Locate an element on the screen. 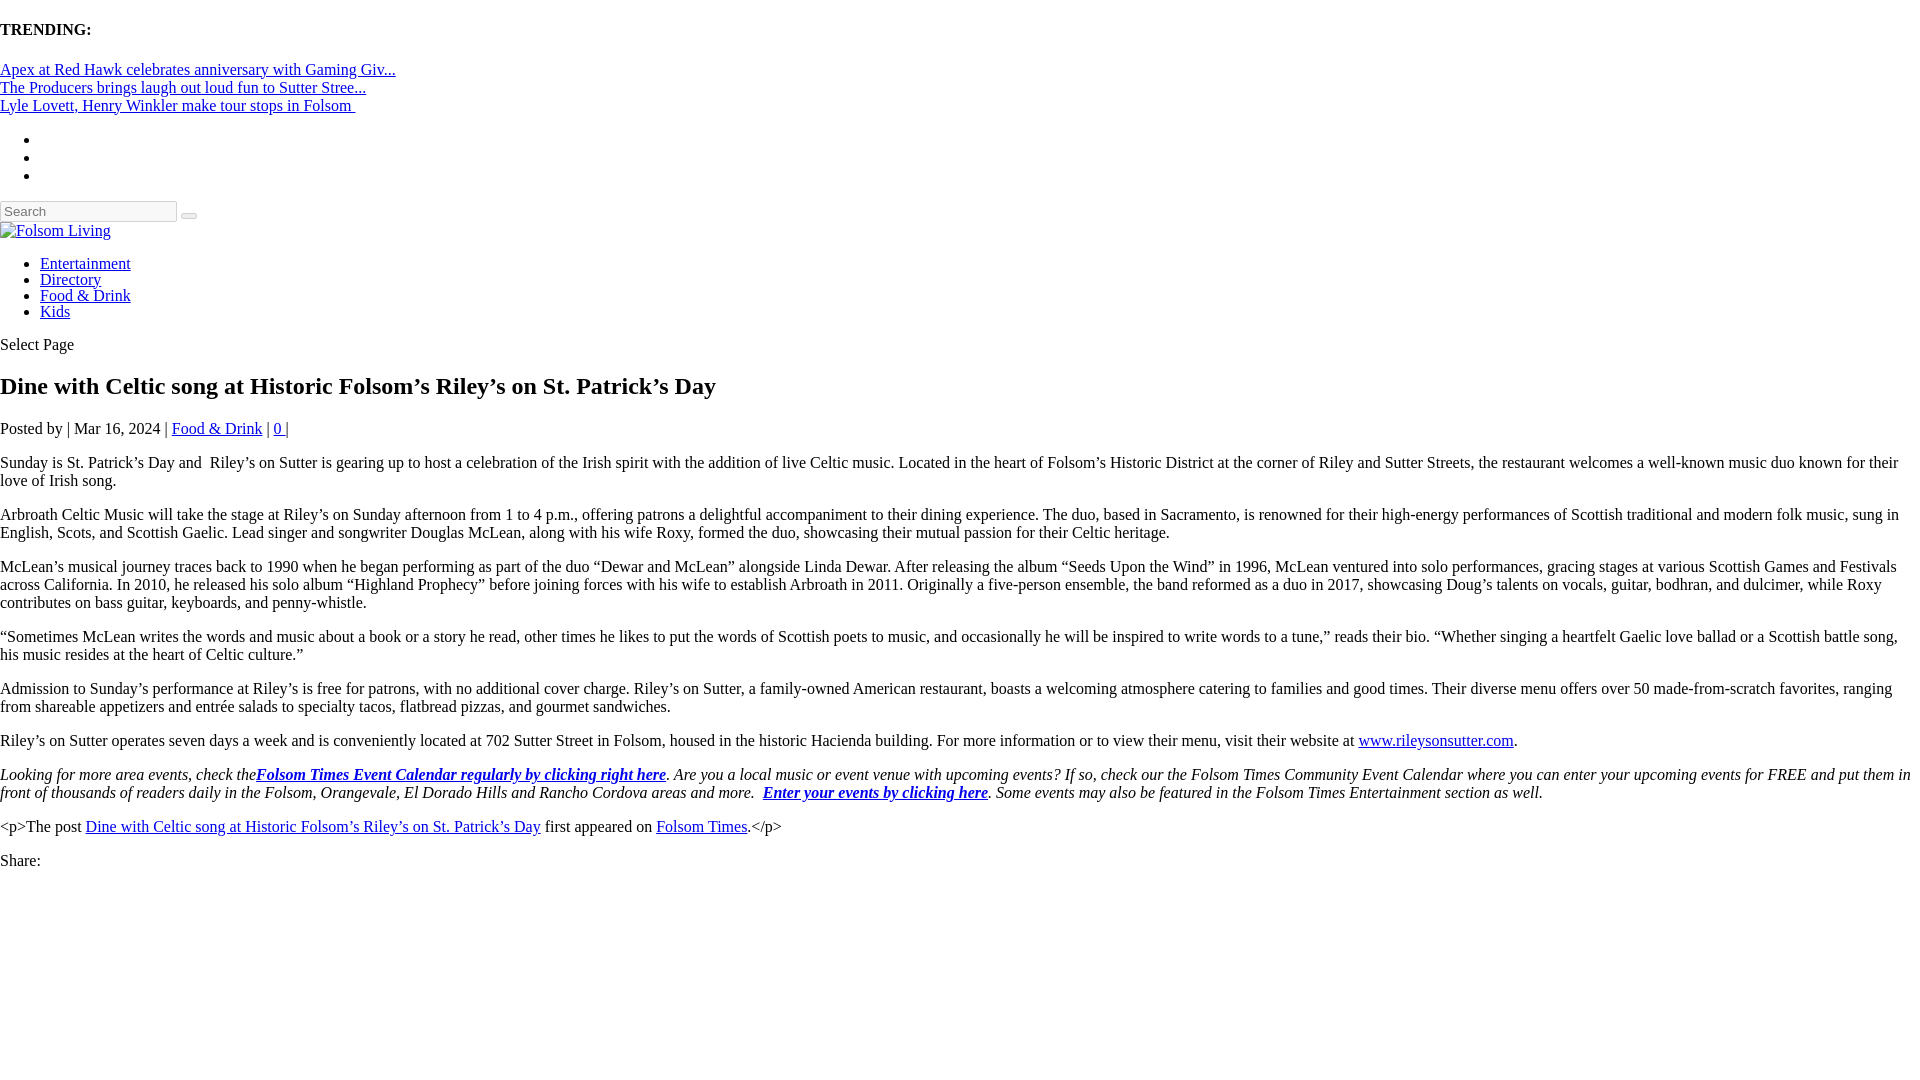 The width and height of the screenshot is (1920, 1080). www.rileysonsutter.com is located at coordinates (1434, 740).